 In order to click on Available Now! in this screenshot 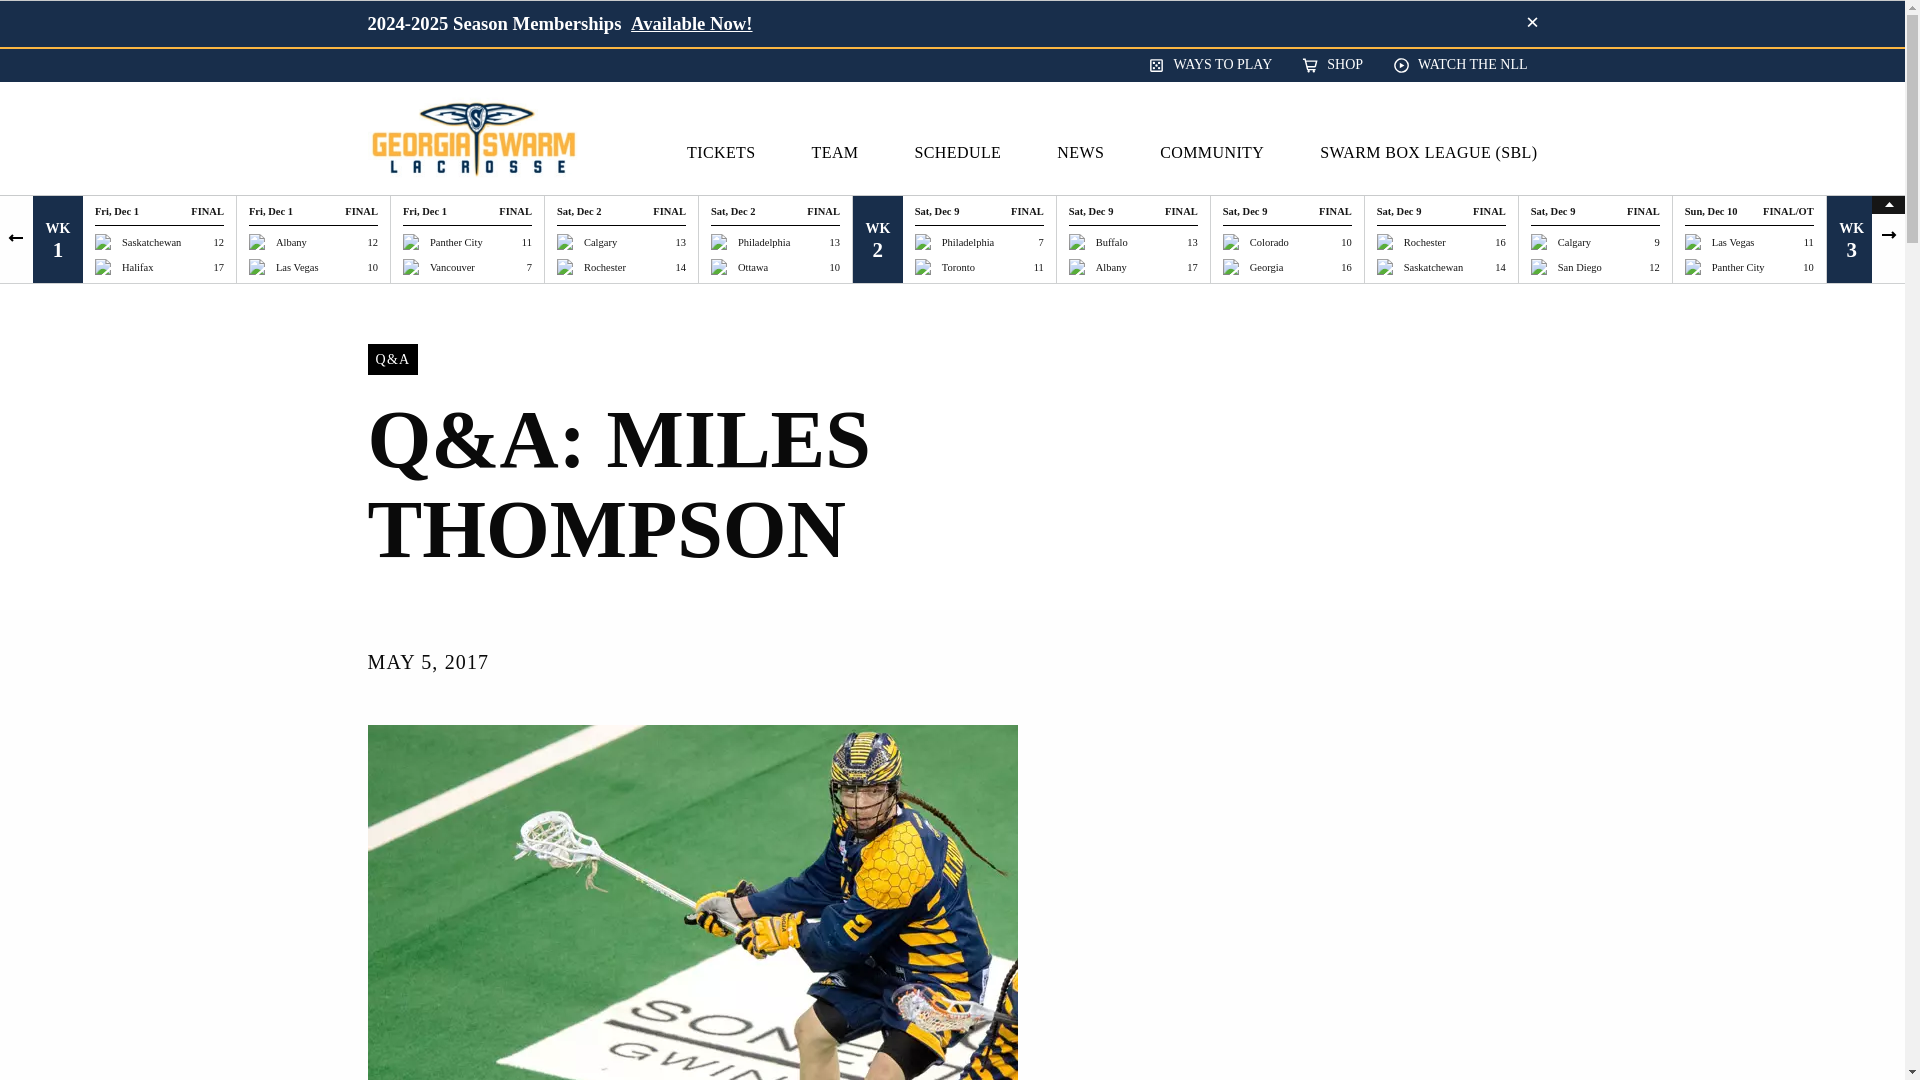, I will do `click(692, 22)`.